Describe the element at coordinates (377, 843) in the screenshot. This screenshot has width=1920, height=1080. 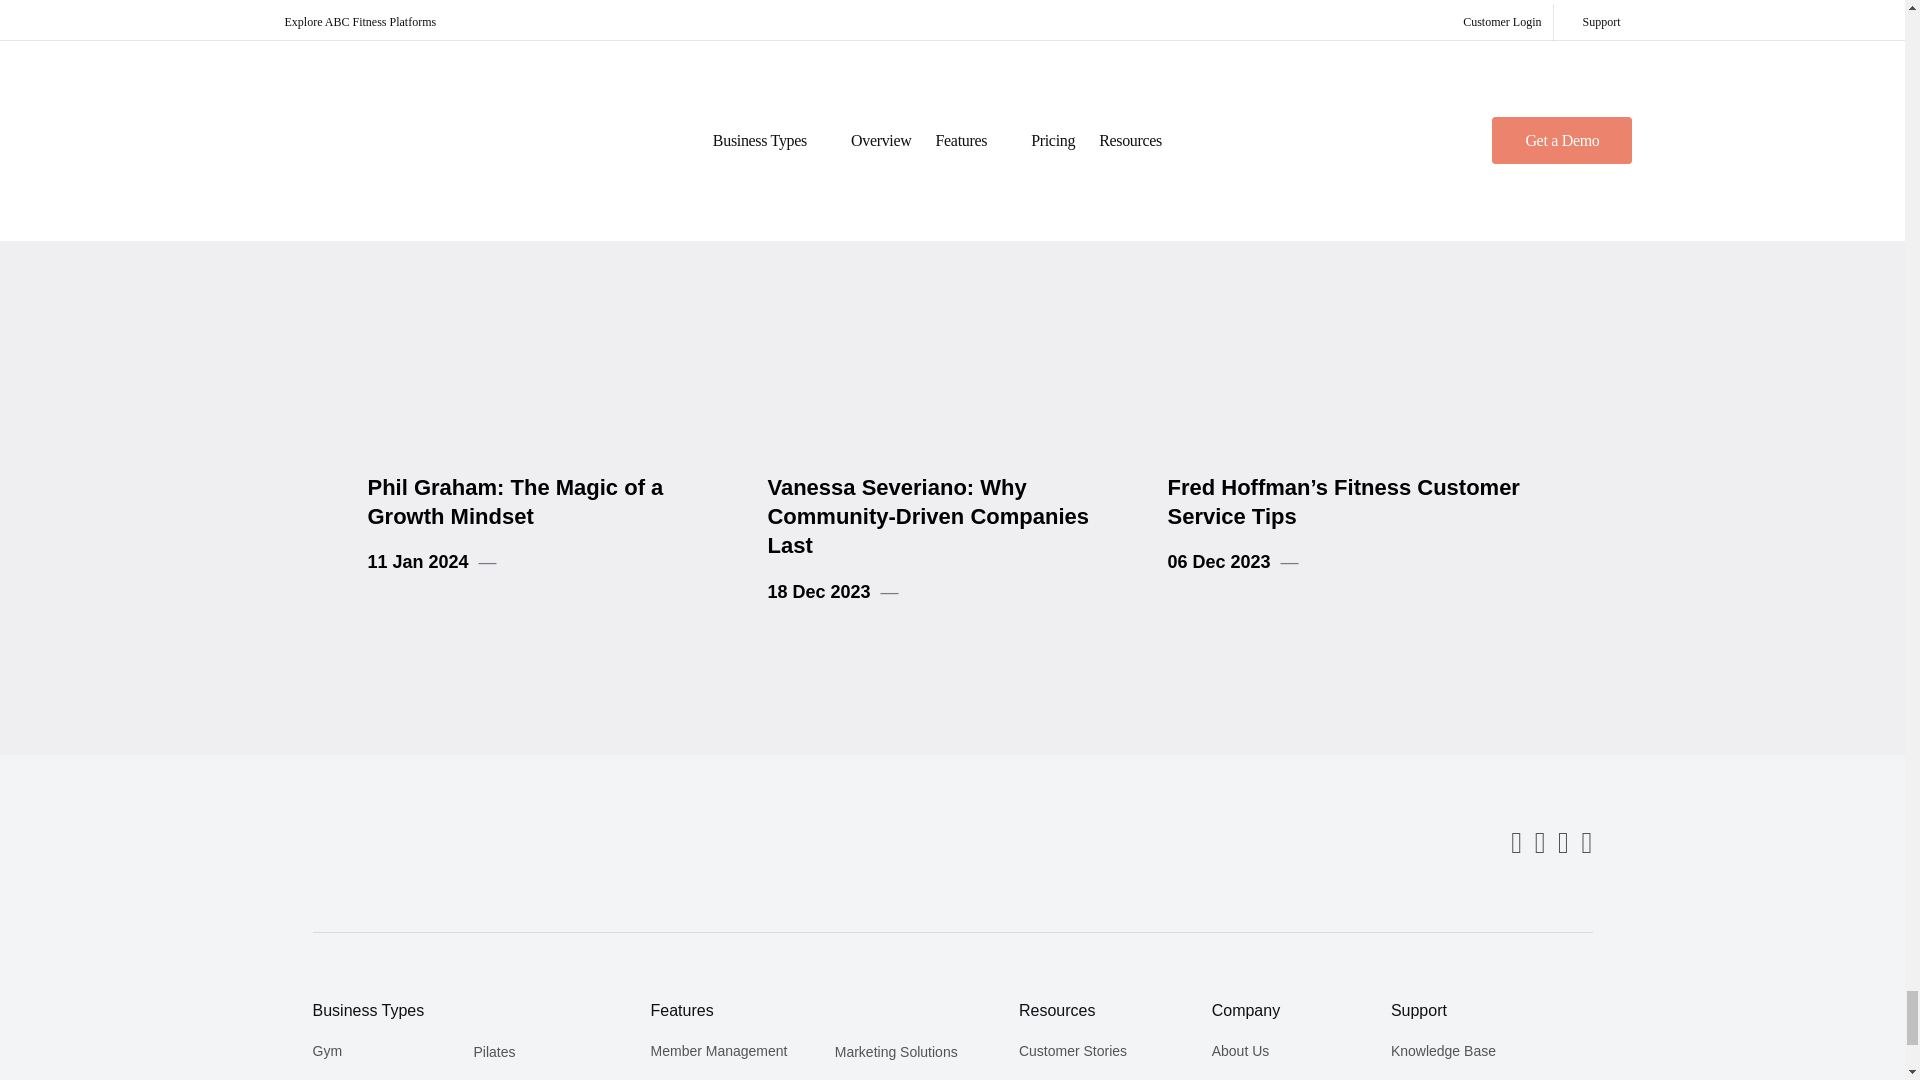
I see `Logo` at that location.